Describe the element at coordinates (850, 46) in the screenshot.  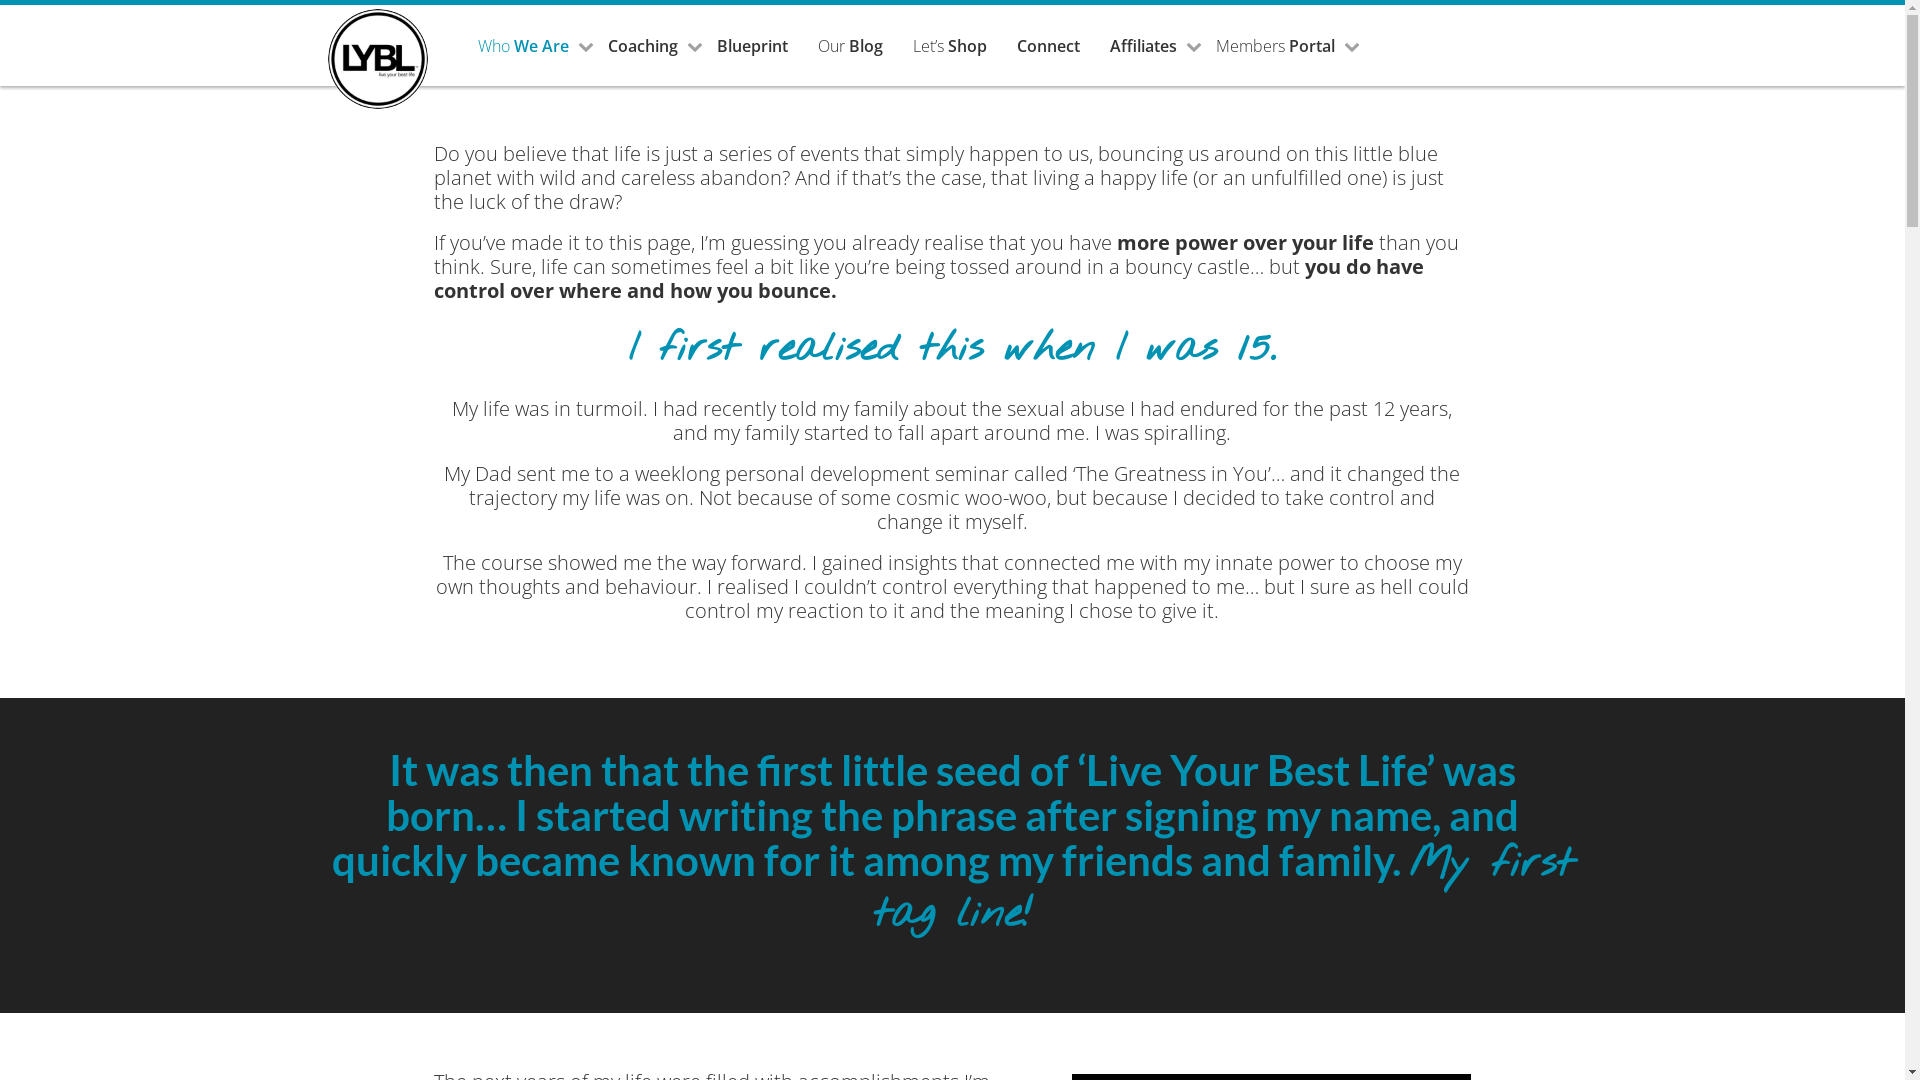
I see `Our Blog` at that location.